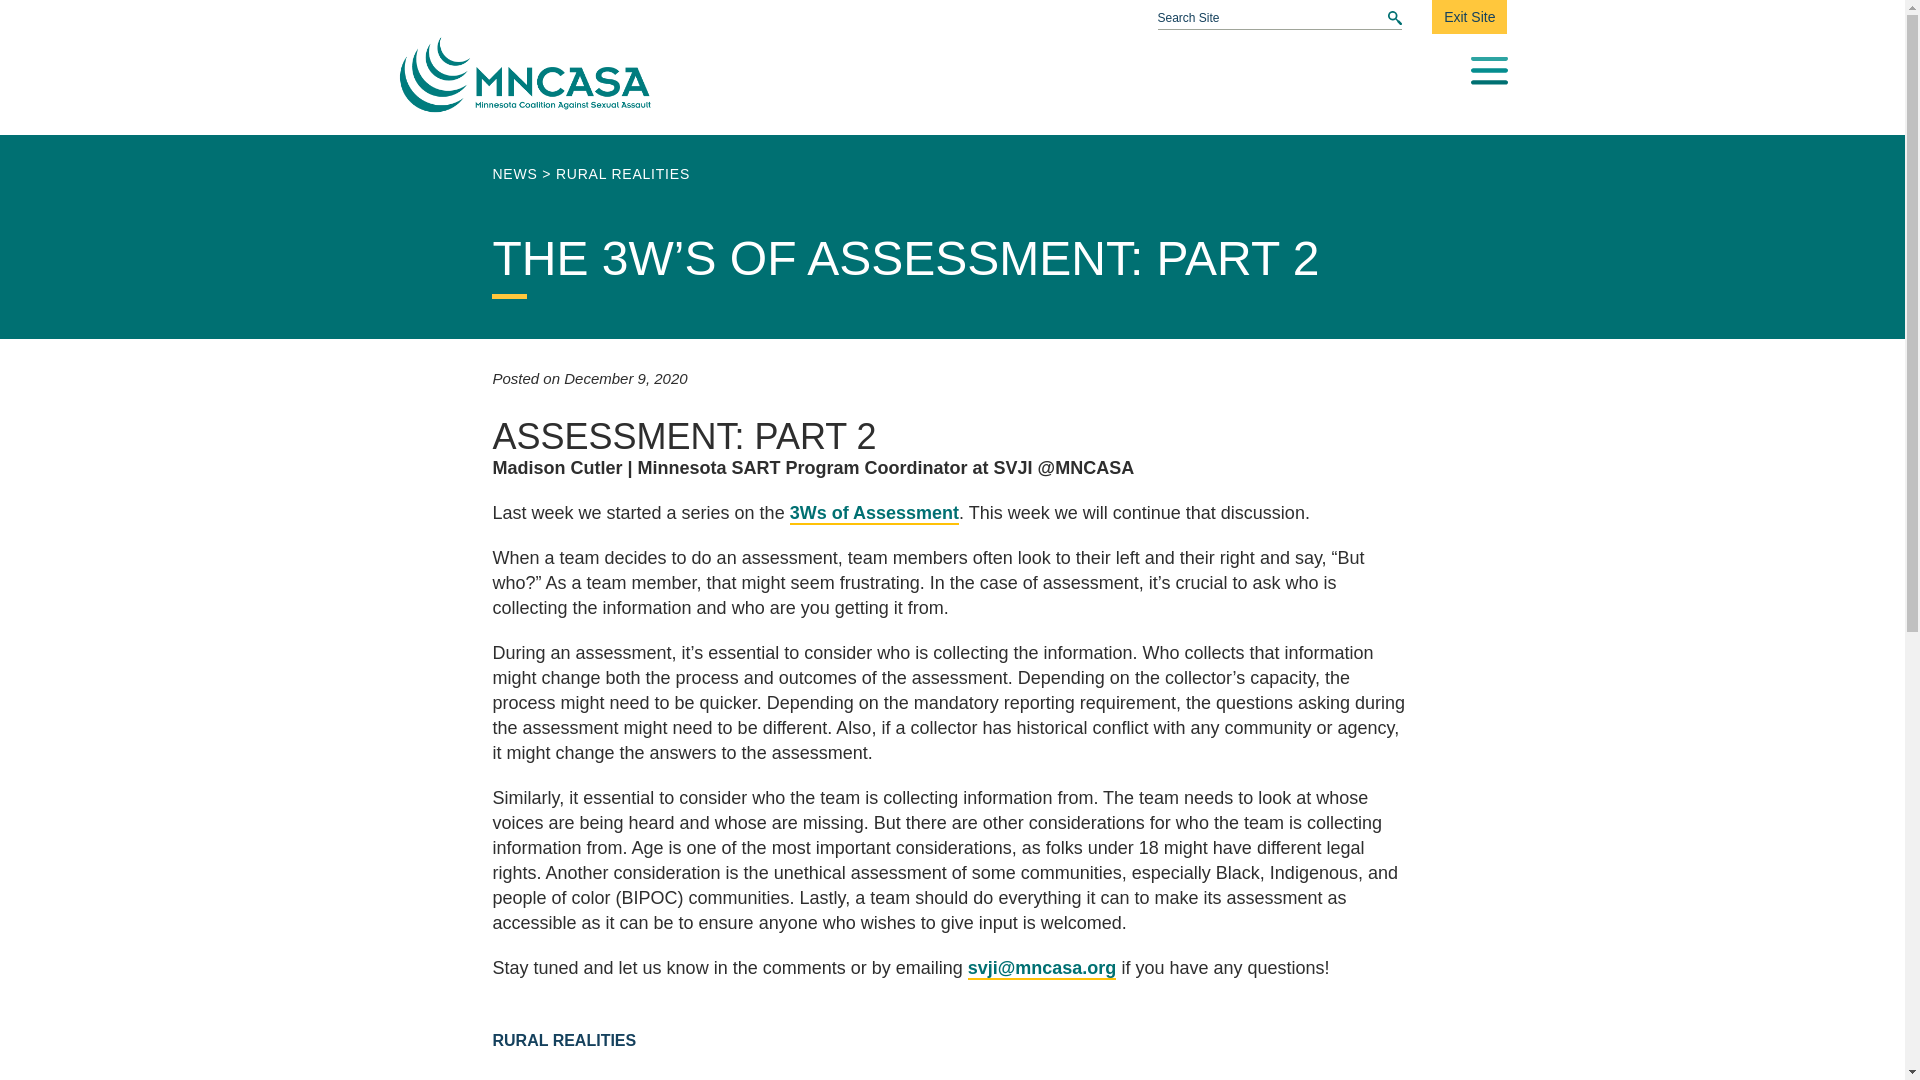 The height and width of the screenshot is (1080, 1920). What do you see at coordinates (622, 174) in the screenshot?
I see `Go to the Rural Realities category archives.` at bounding box center [622, 174].